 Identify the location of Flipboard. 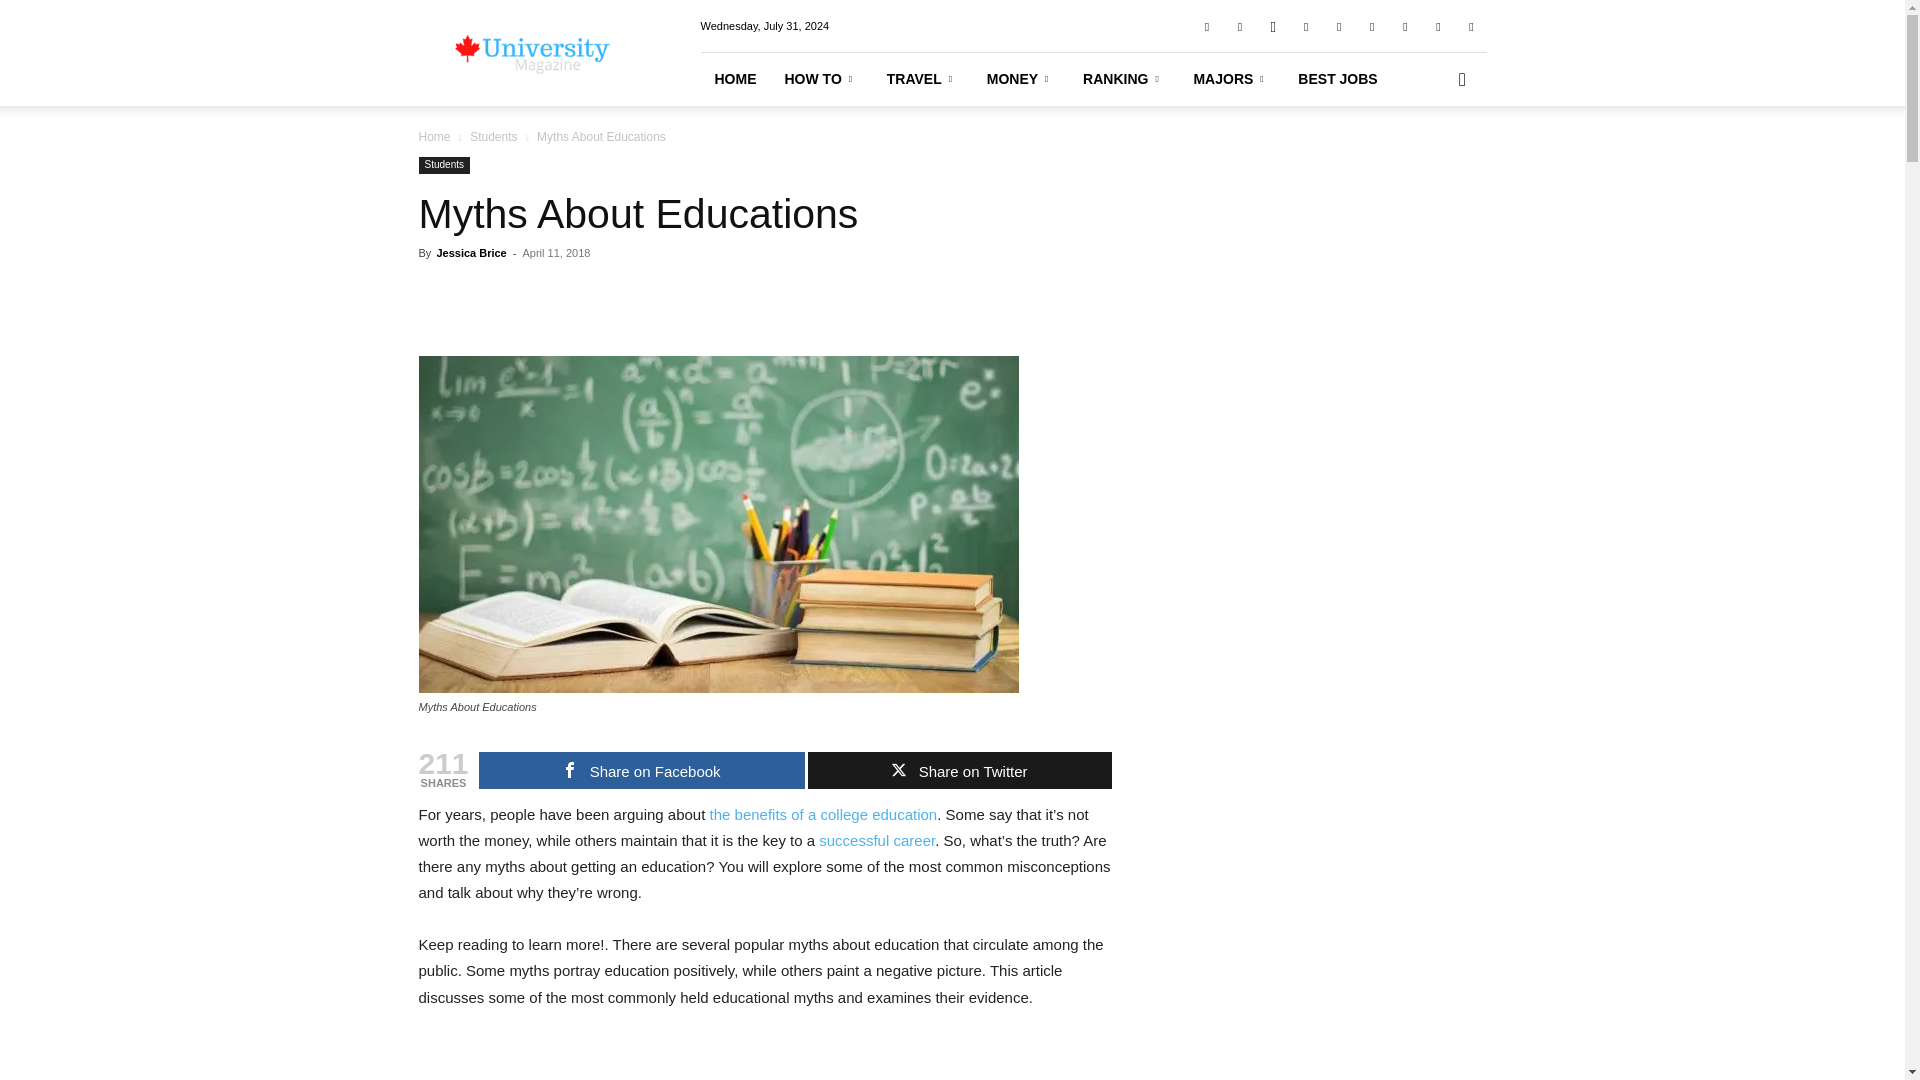
(1240, 25).